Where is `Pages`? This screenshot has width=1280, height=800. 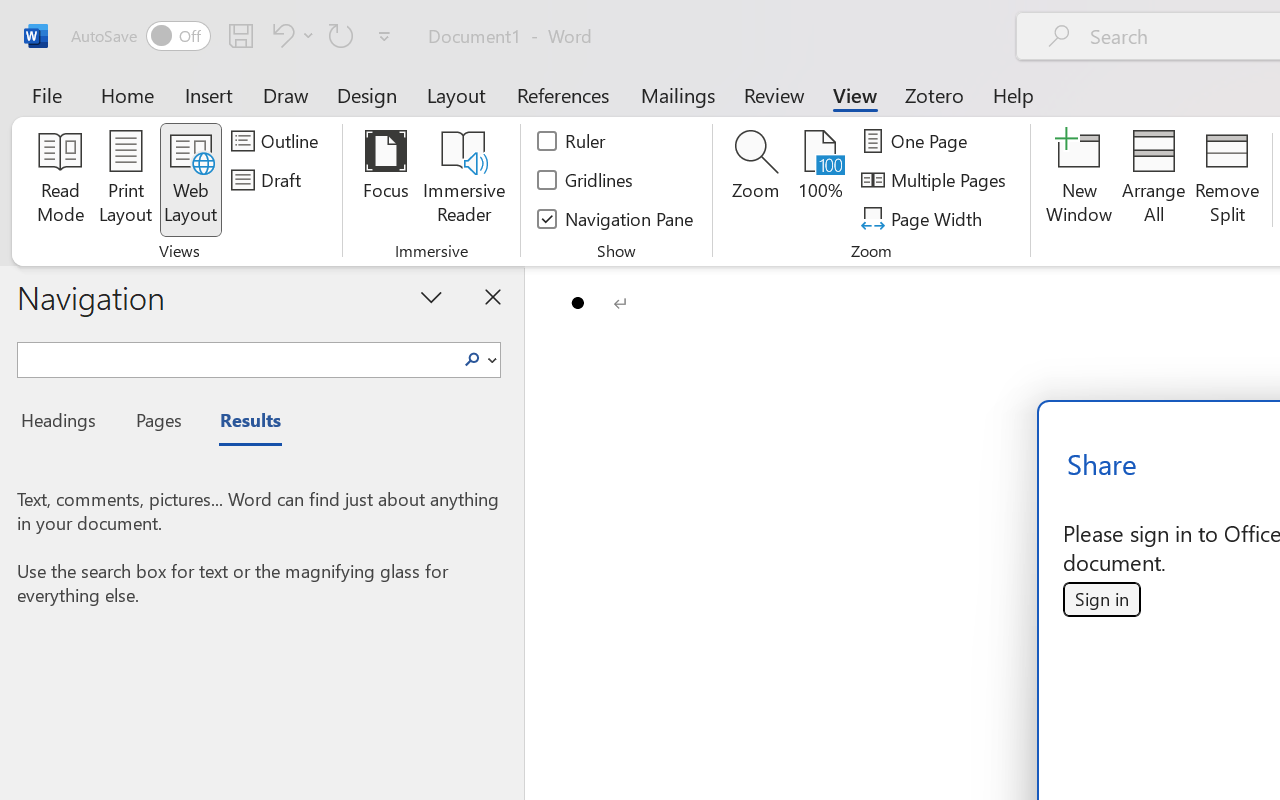 Pages is located at coordinates (156, 423).